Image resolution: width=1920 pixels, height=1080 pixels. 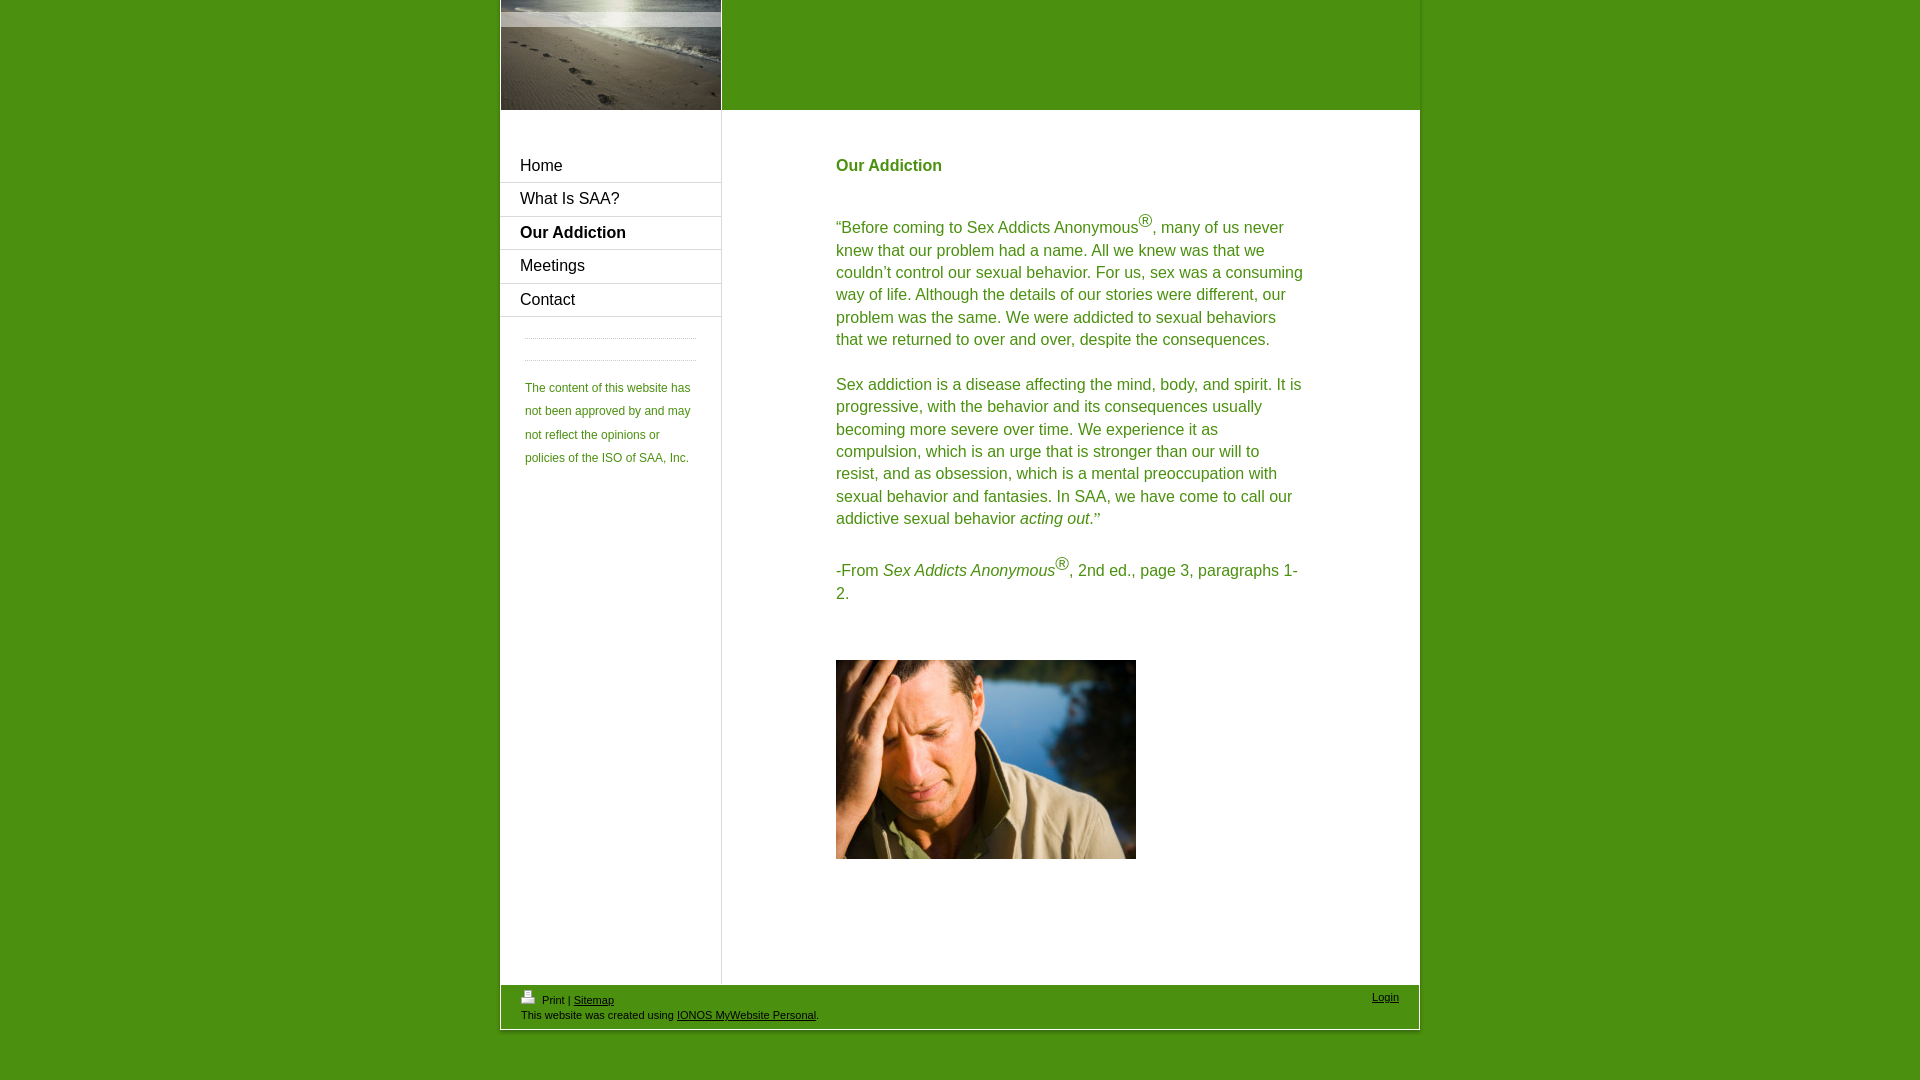 What do you see at coordinates (544, 999) in the screenshot?
I see `Print` at bounding box center [544, 999].